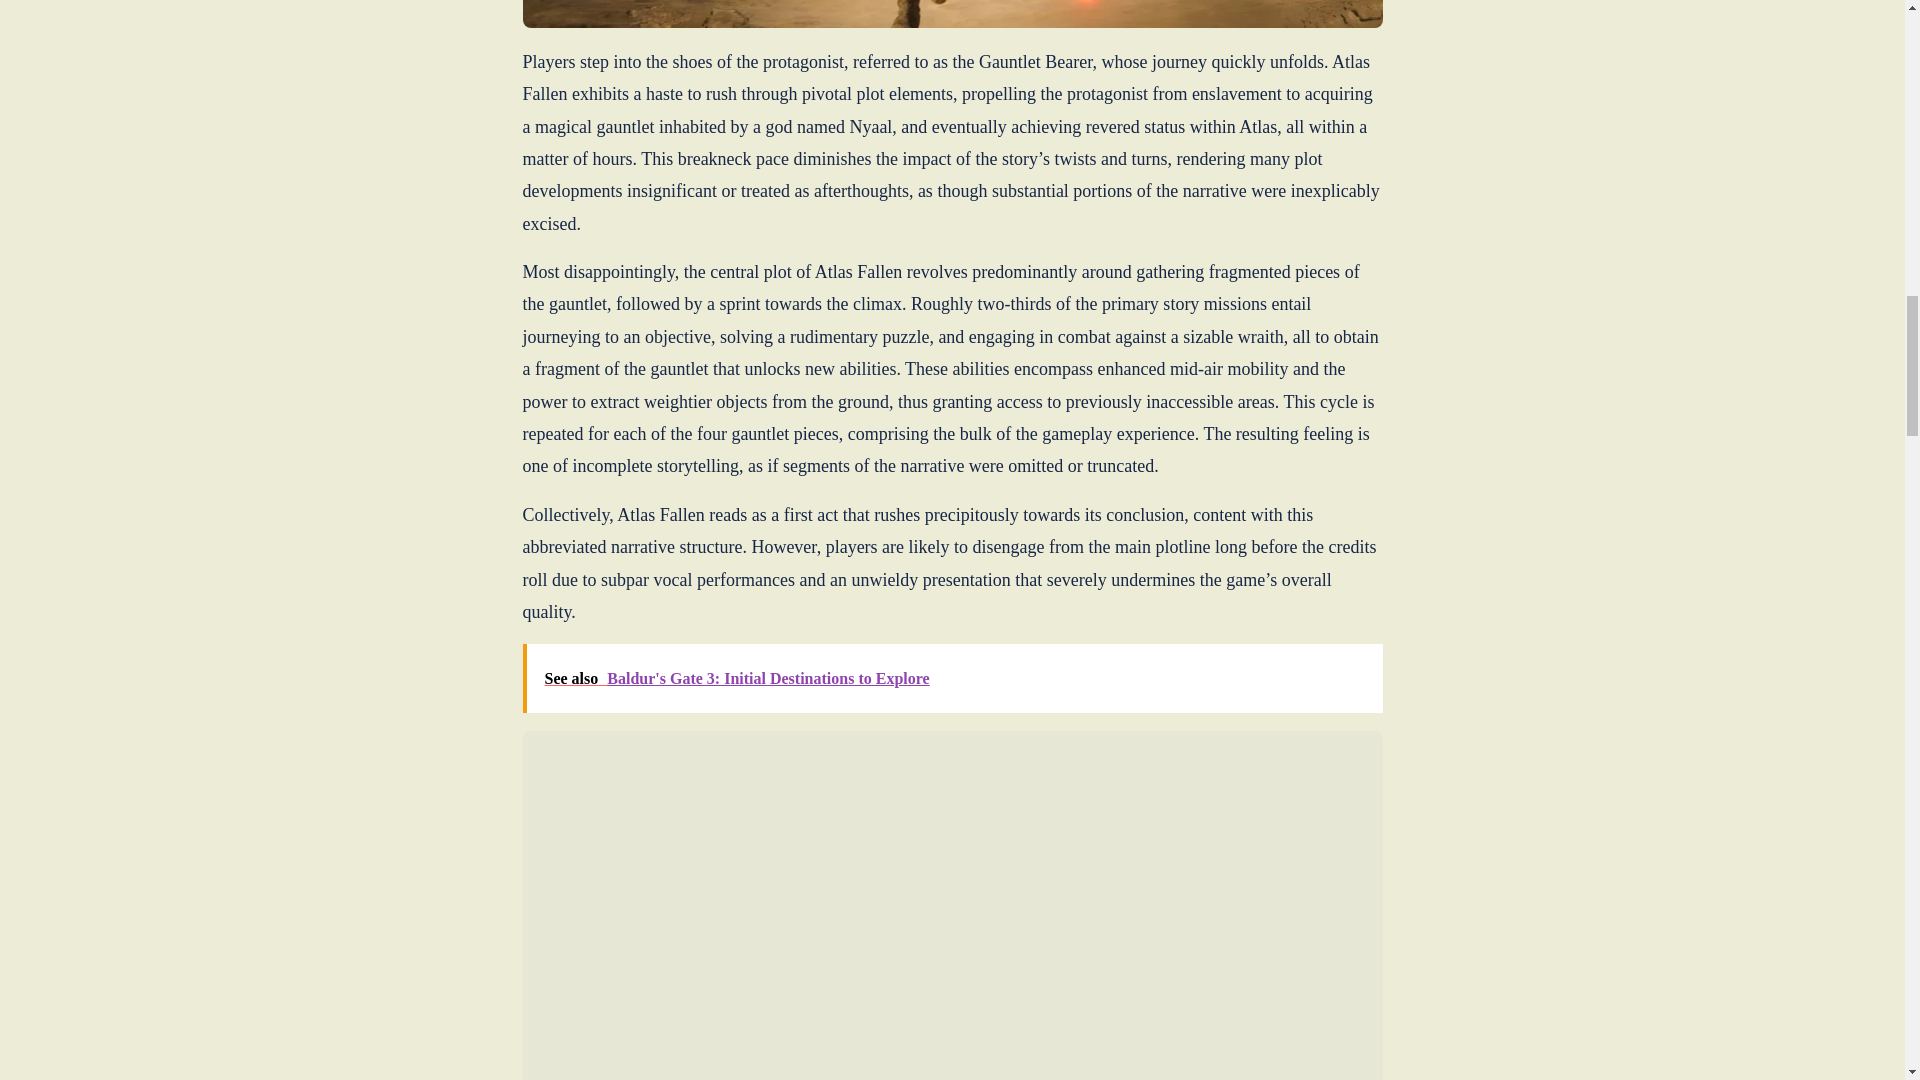 The image size is (1920, 1080). Describe the element at coordinates (952, 677) in the screenshot. I see `See also  Baldur's Gate 3: Initial Destinations to Explore` at that location.